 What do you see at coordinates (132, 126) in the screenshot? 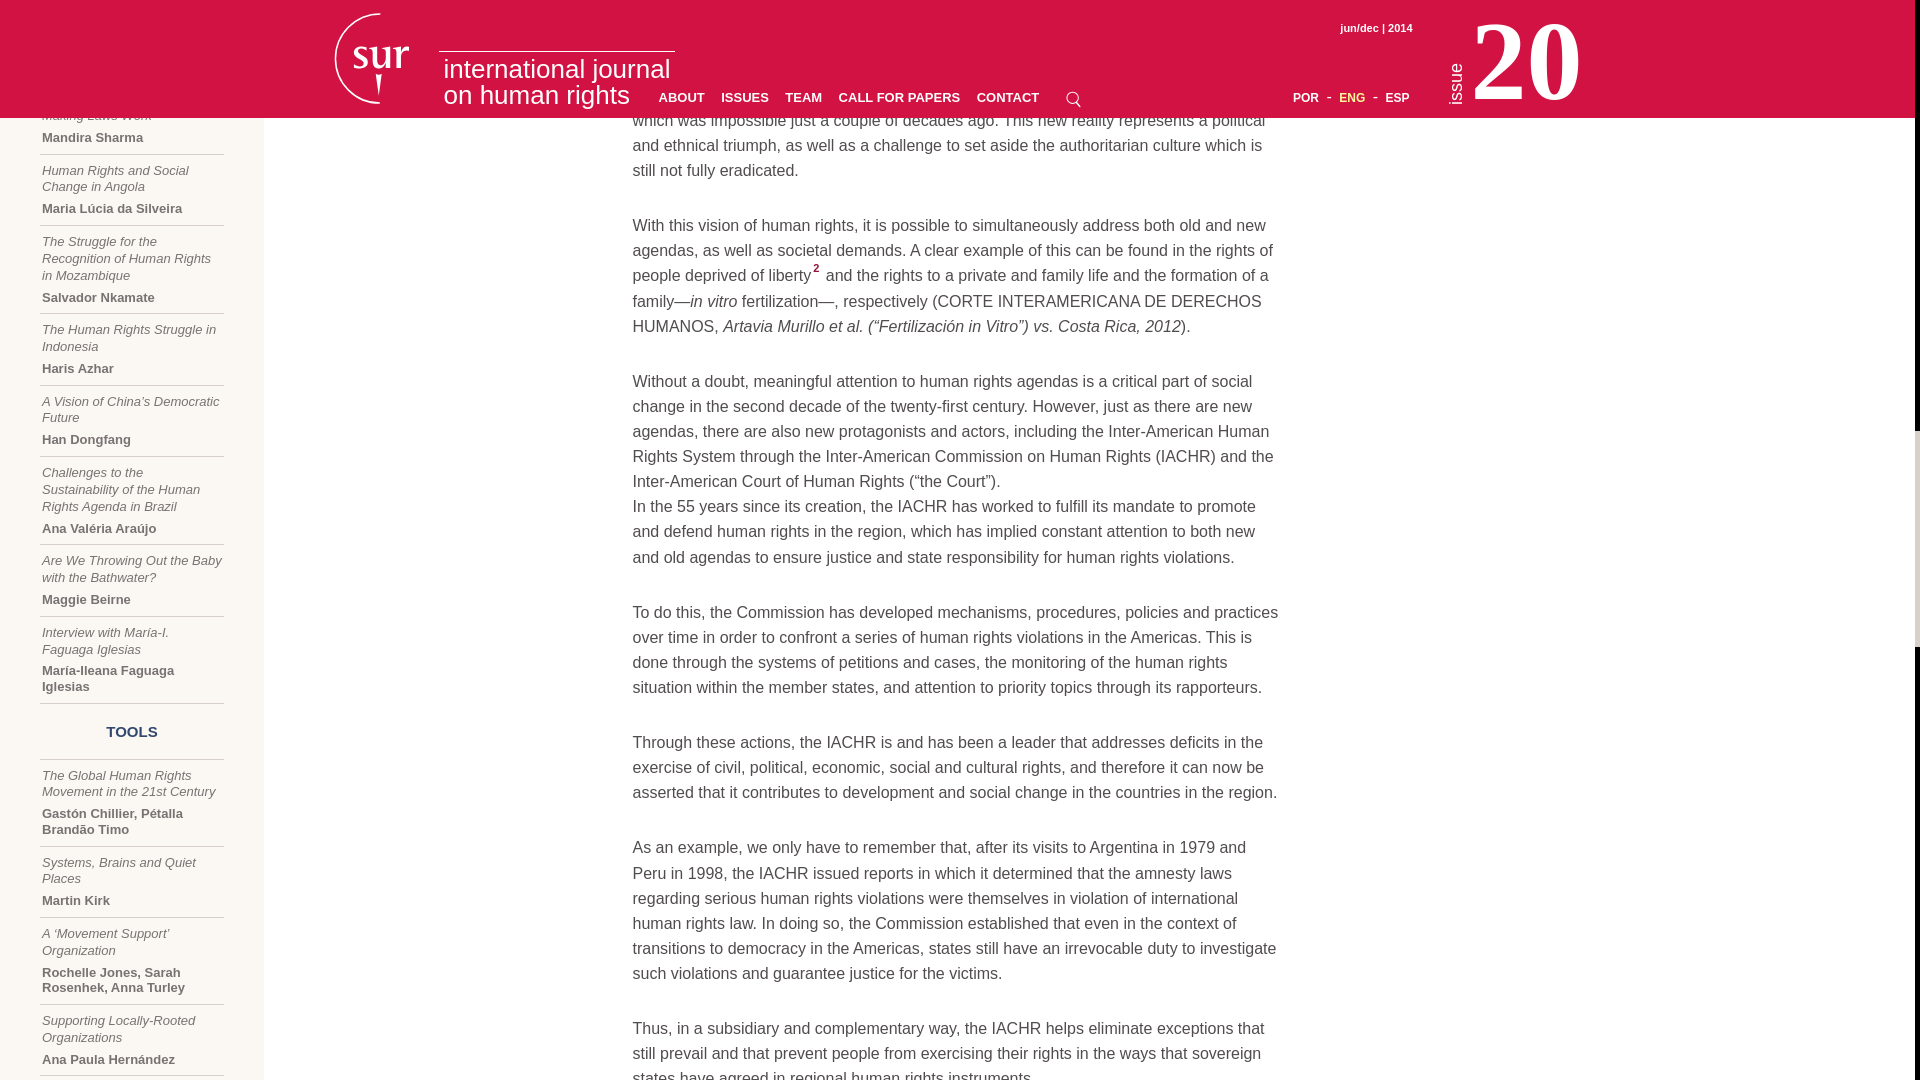
I see `Human Rights Litigation in Southern Africa` at bounding box center [132, 126].